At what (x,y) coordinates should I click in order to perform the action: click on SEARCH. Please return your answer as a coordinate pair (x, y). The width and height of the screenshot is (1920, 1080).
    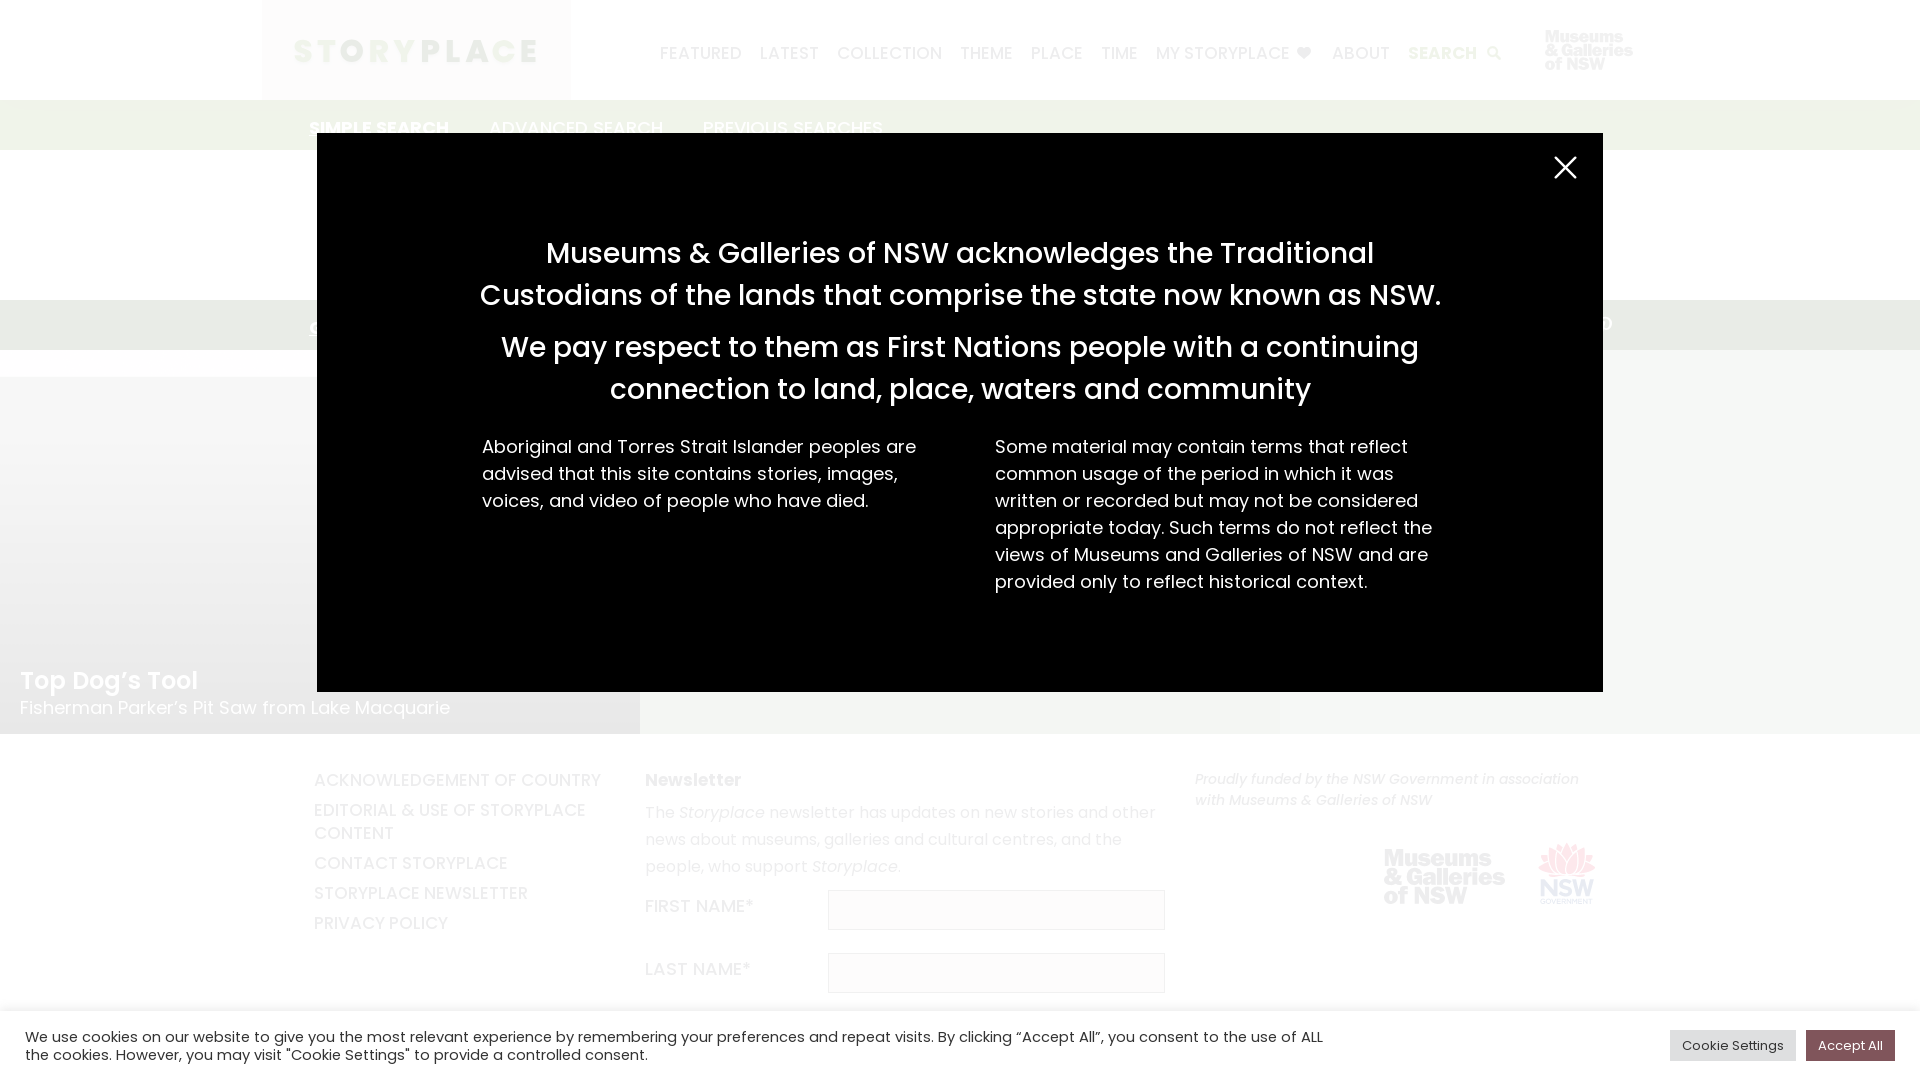
    Looking at the image, I should click on (846, 225).